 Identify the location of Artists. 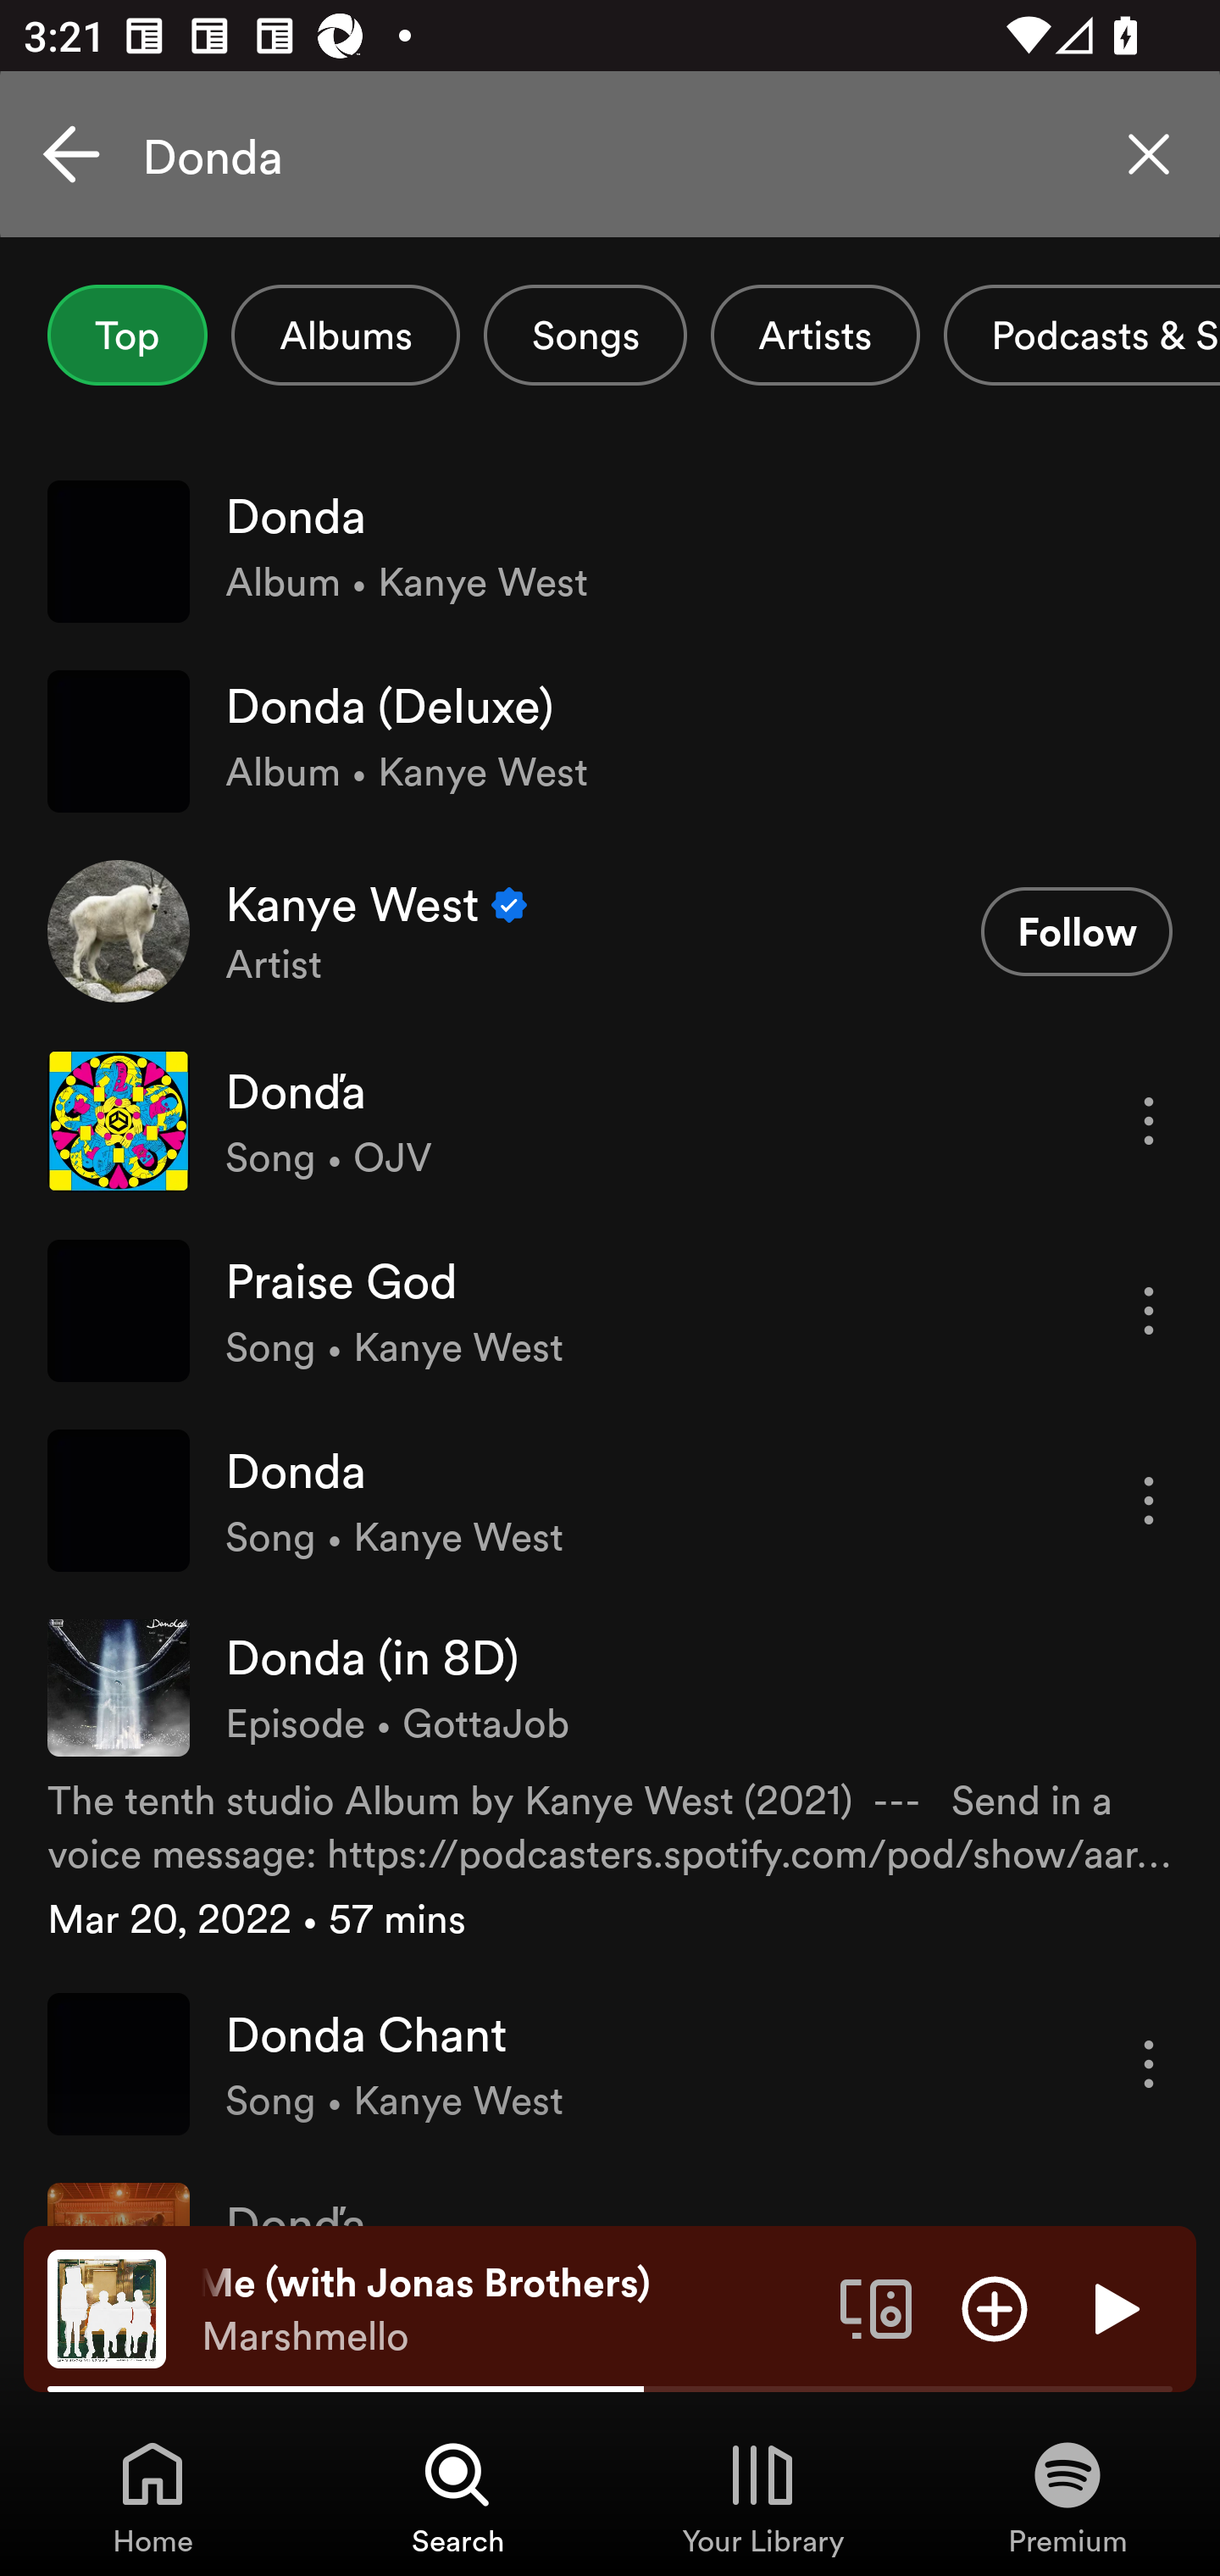
(815, 335).